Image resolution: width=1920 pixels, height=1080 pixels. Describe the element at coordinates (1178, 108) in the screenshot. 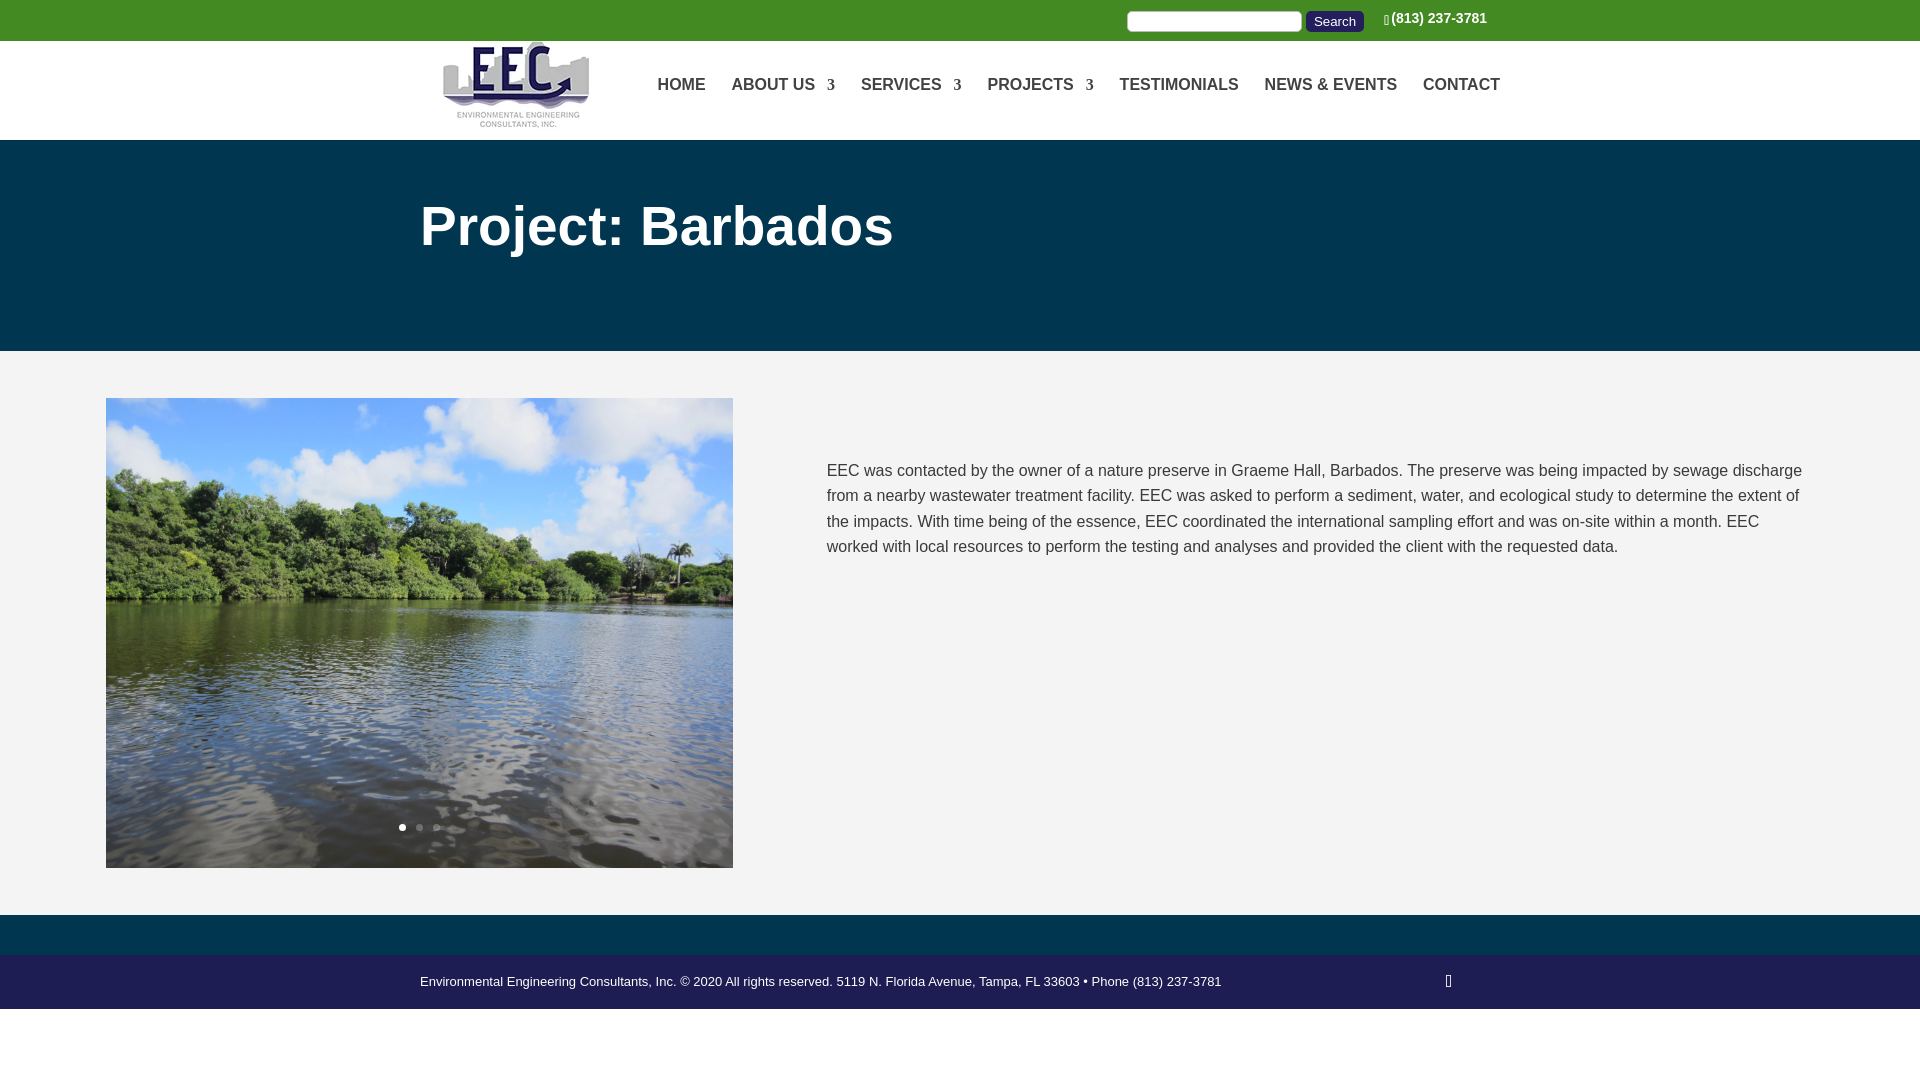

I see `TESTIMONIALS` at that location.